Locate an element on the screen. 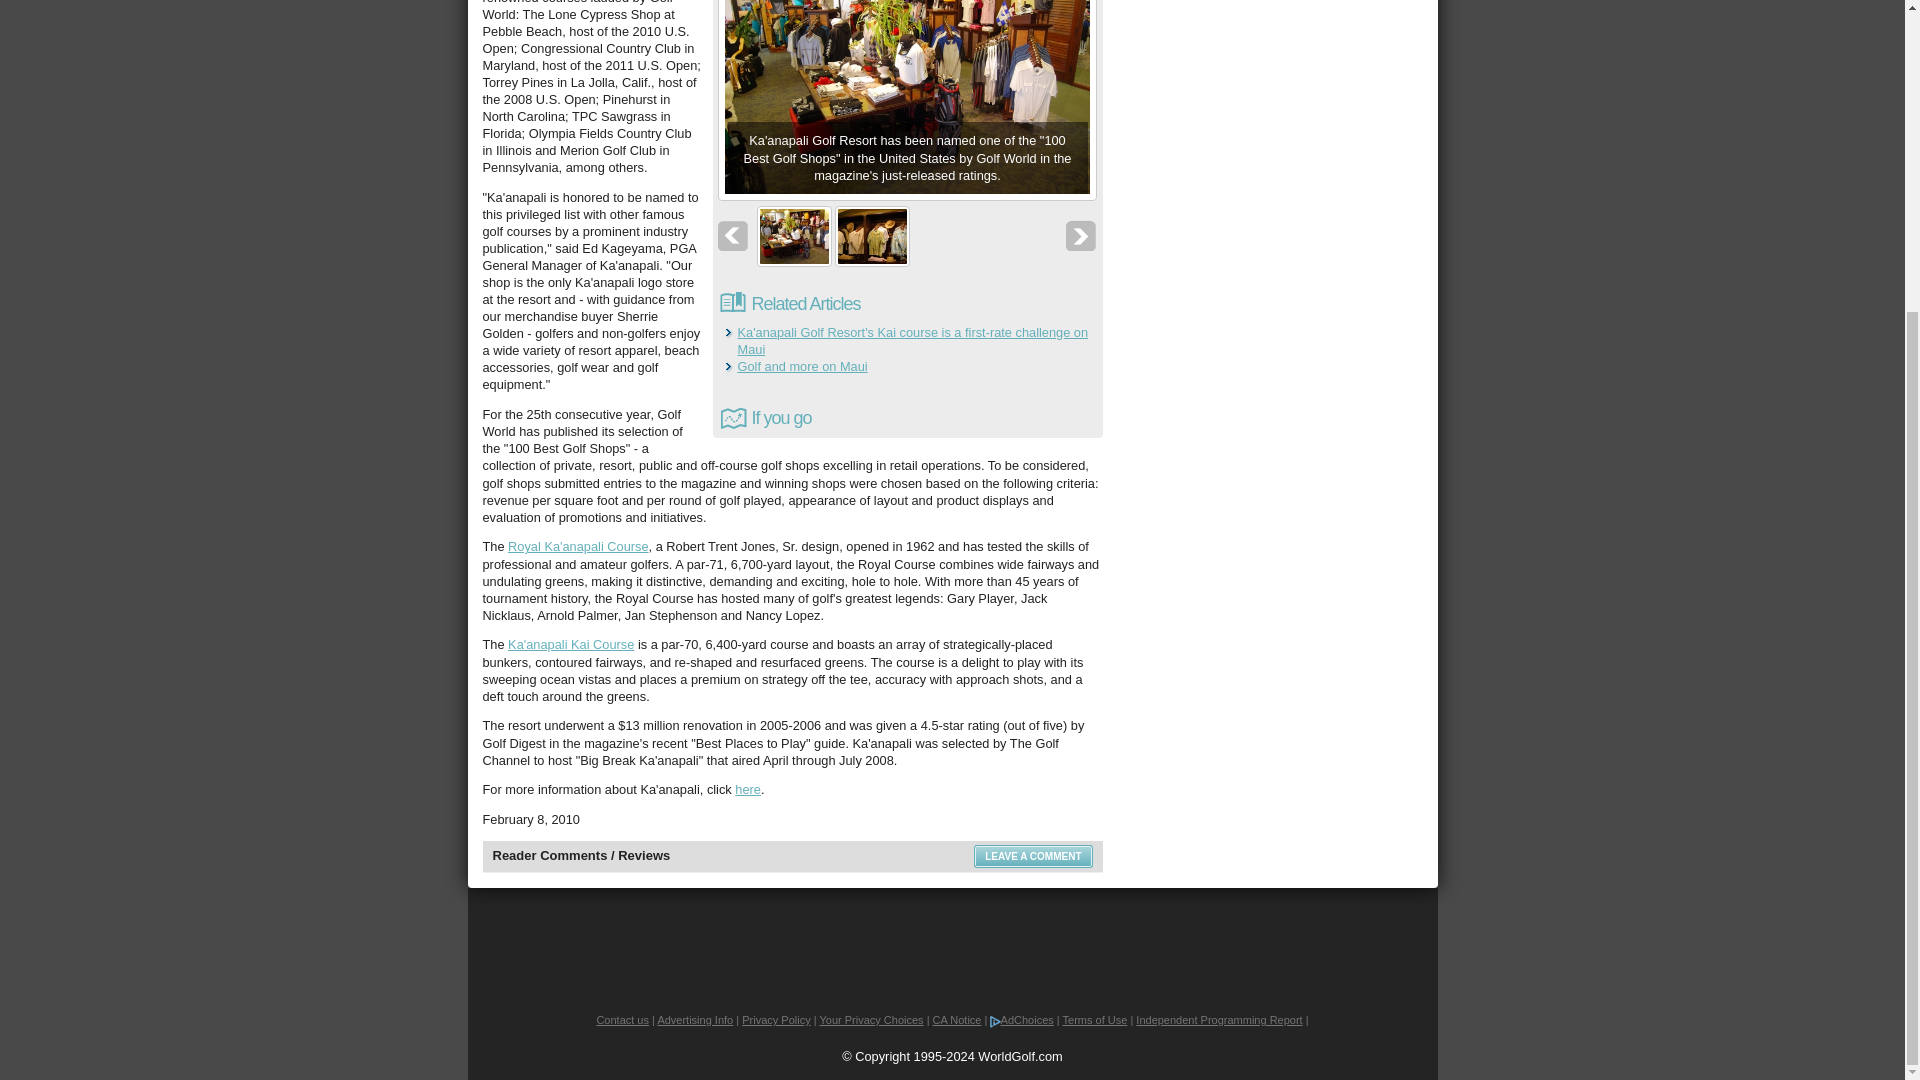 The image size is (1920, 1080). Your Privacy Choices is located at coordinates (871, 1020).